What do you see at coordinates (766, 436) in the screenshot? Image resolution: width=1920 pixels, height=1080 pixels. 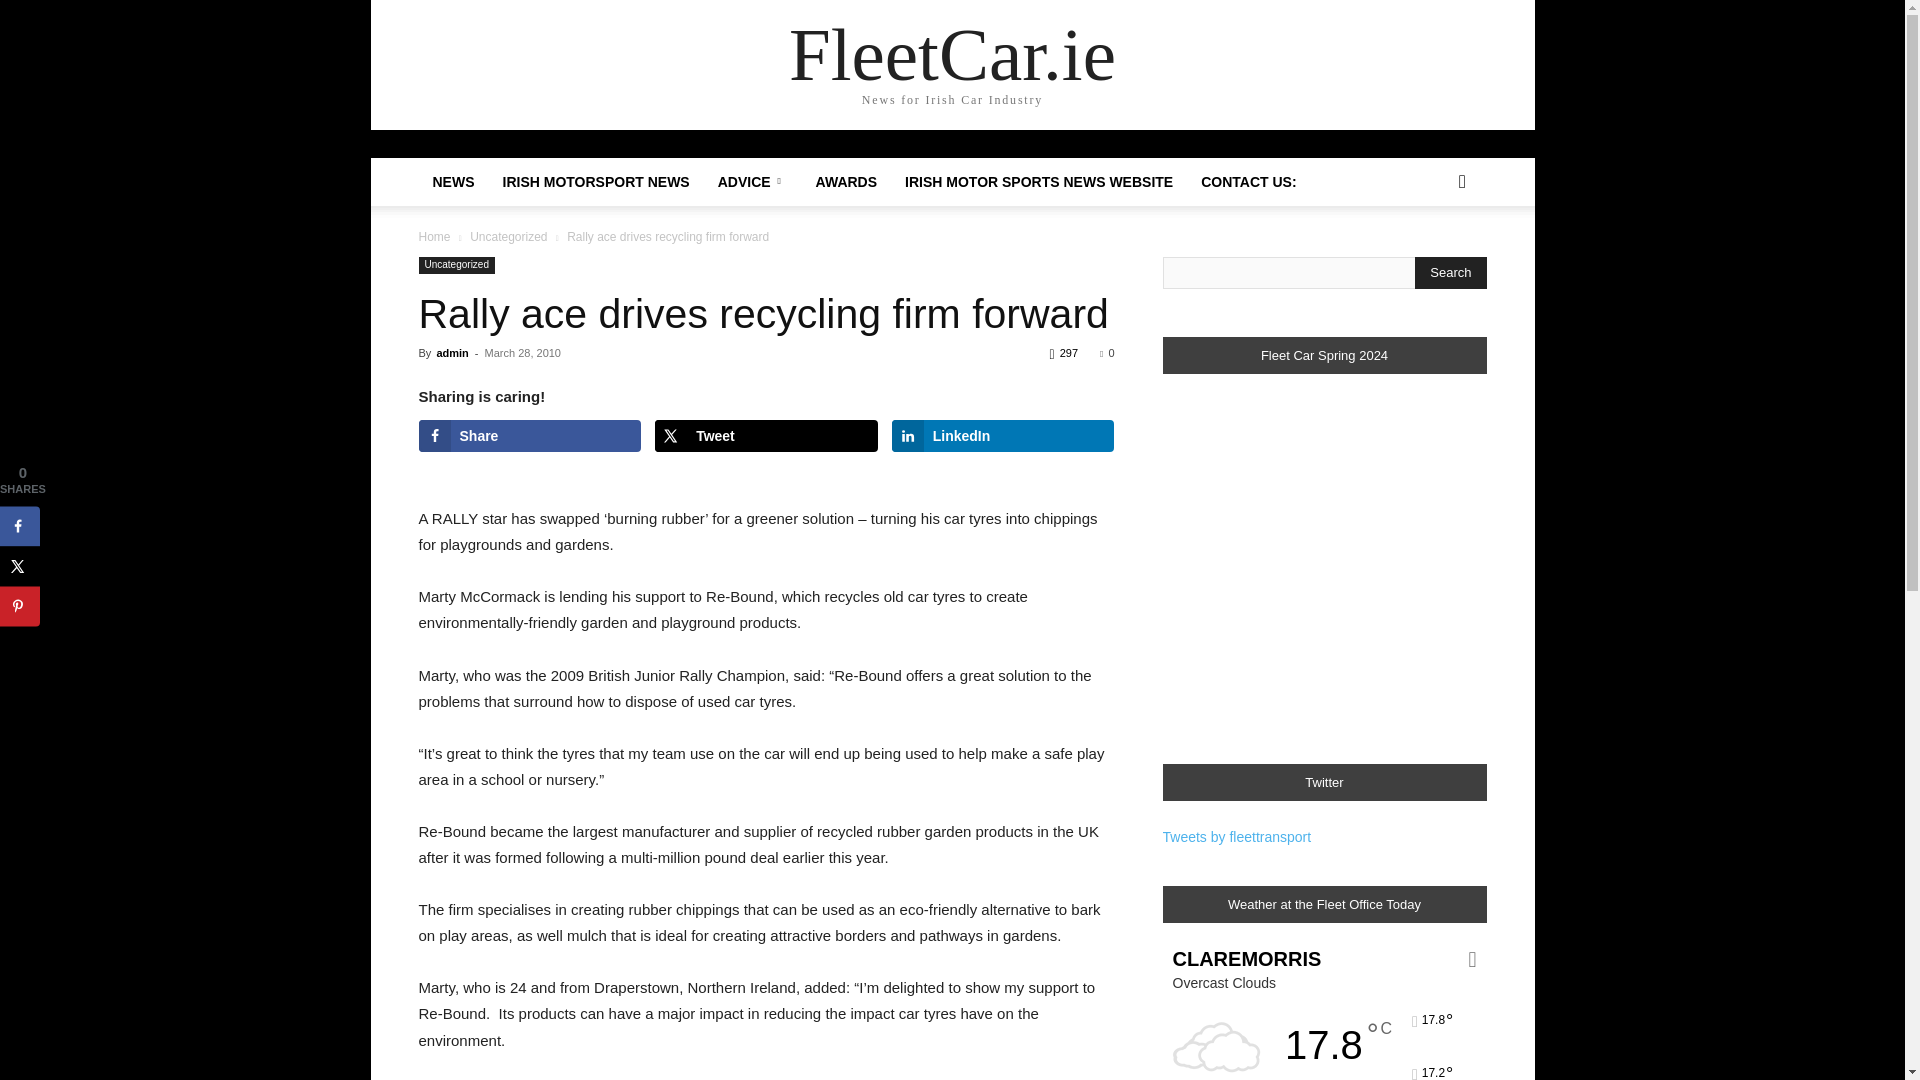 I see `Tweet` at bounding box center [766, 436].